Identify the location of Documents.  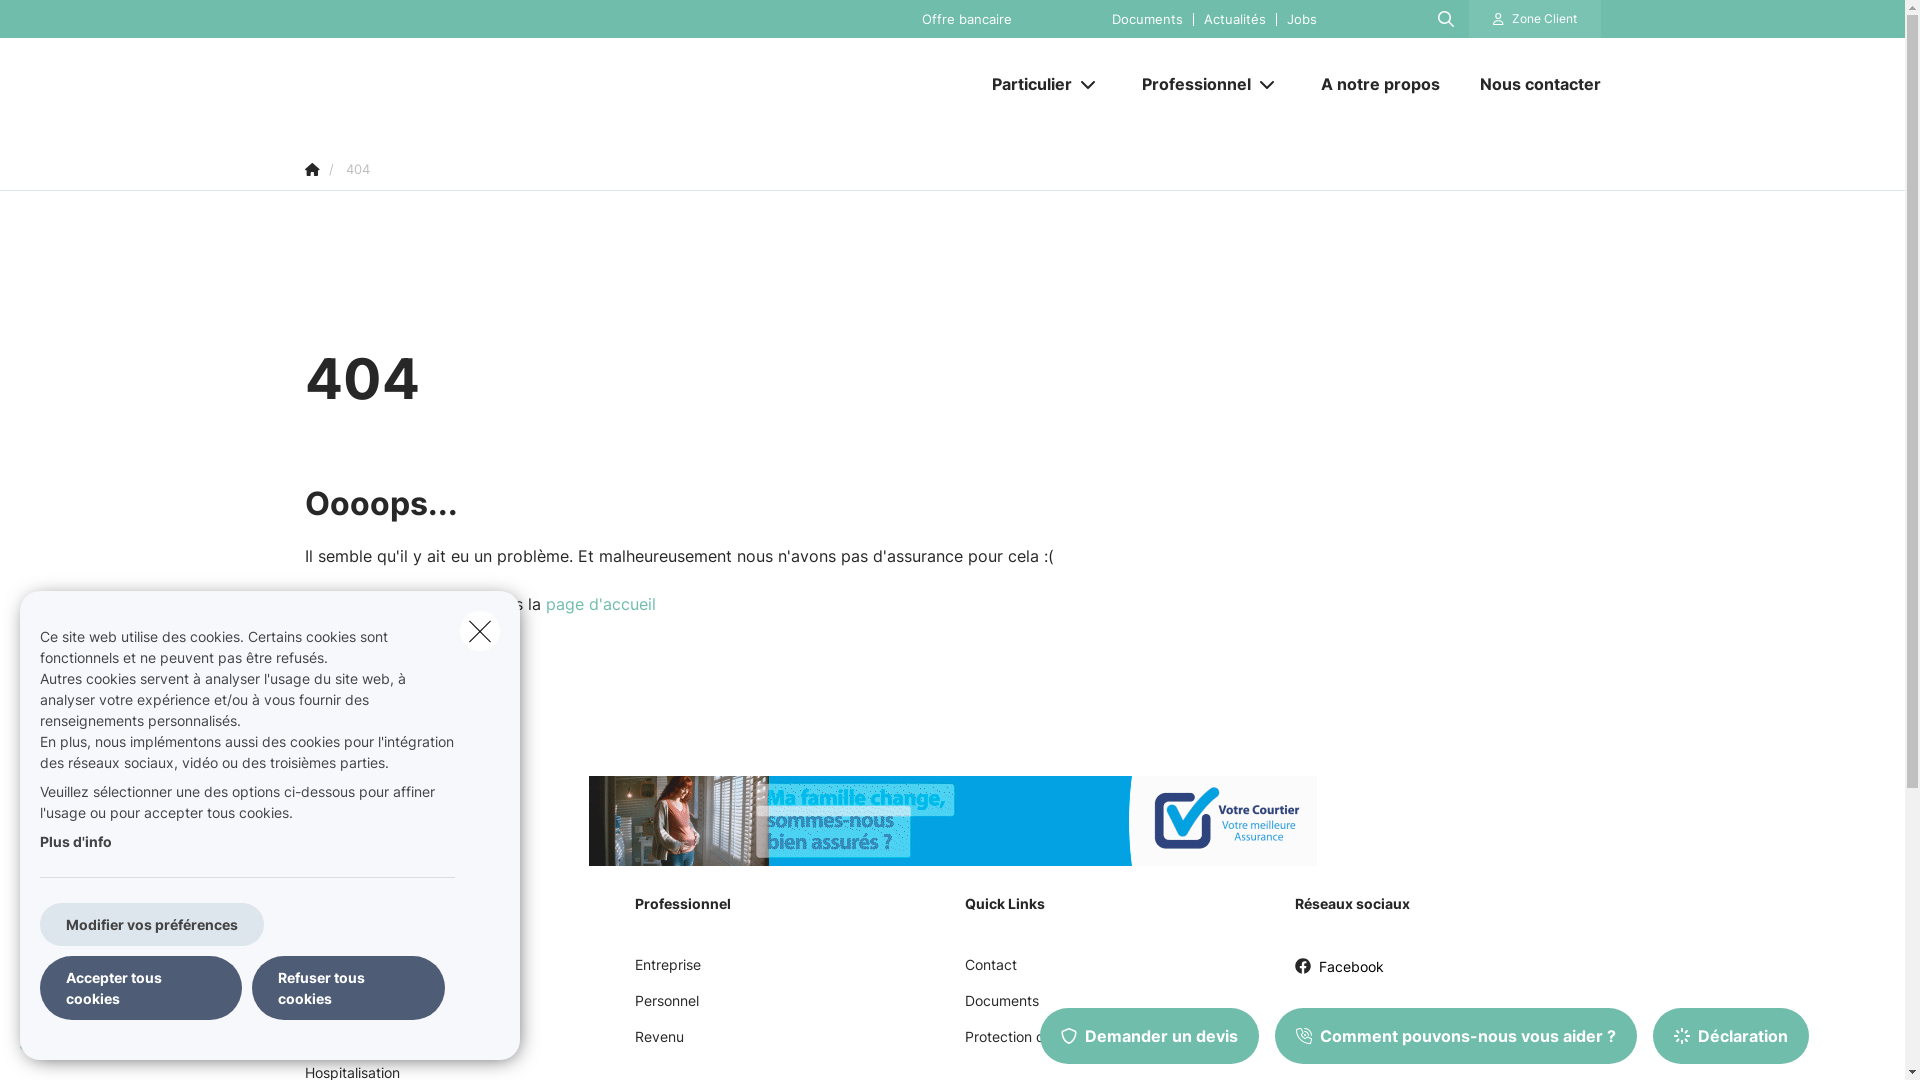
(1001, 1008).